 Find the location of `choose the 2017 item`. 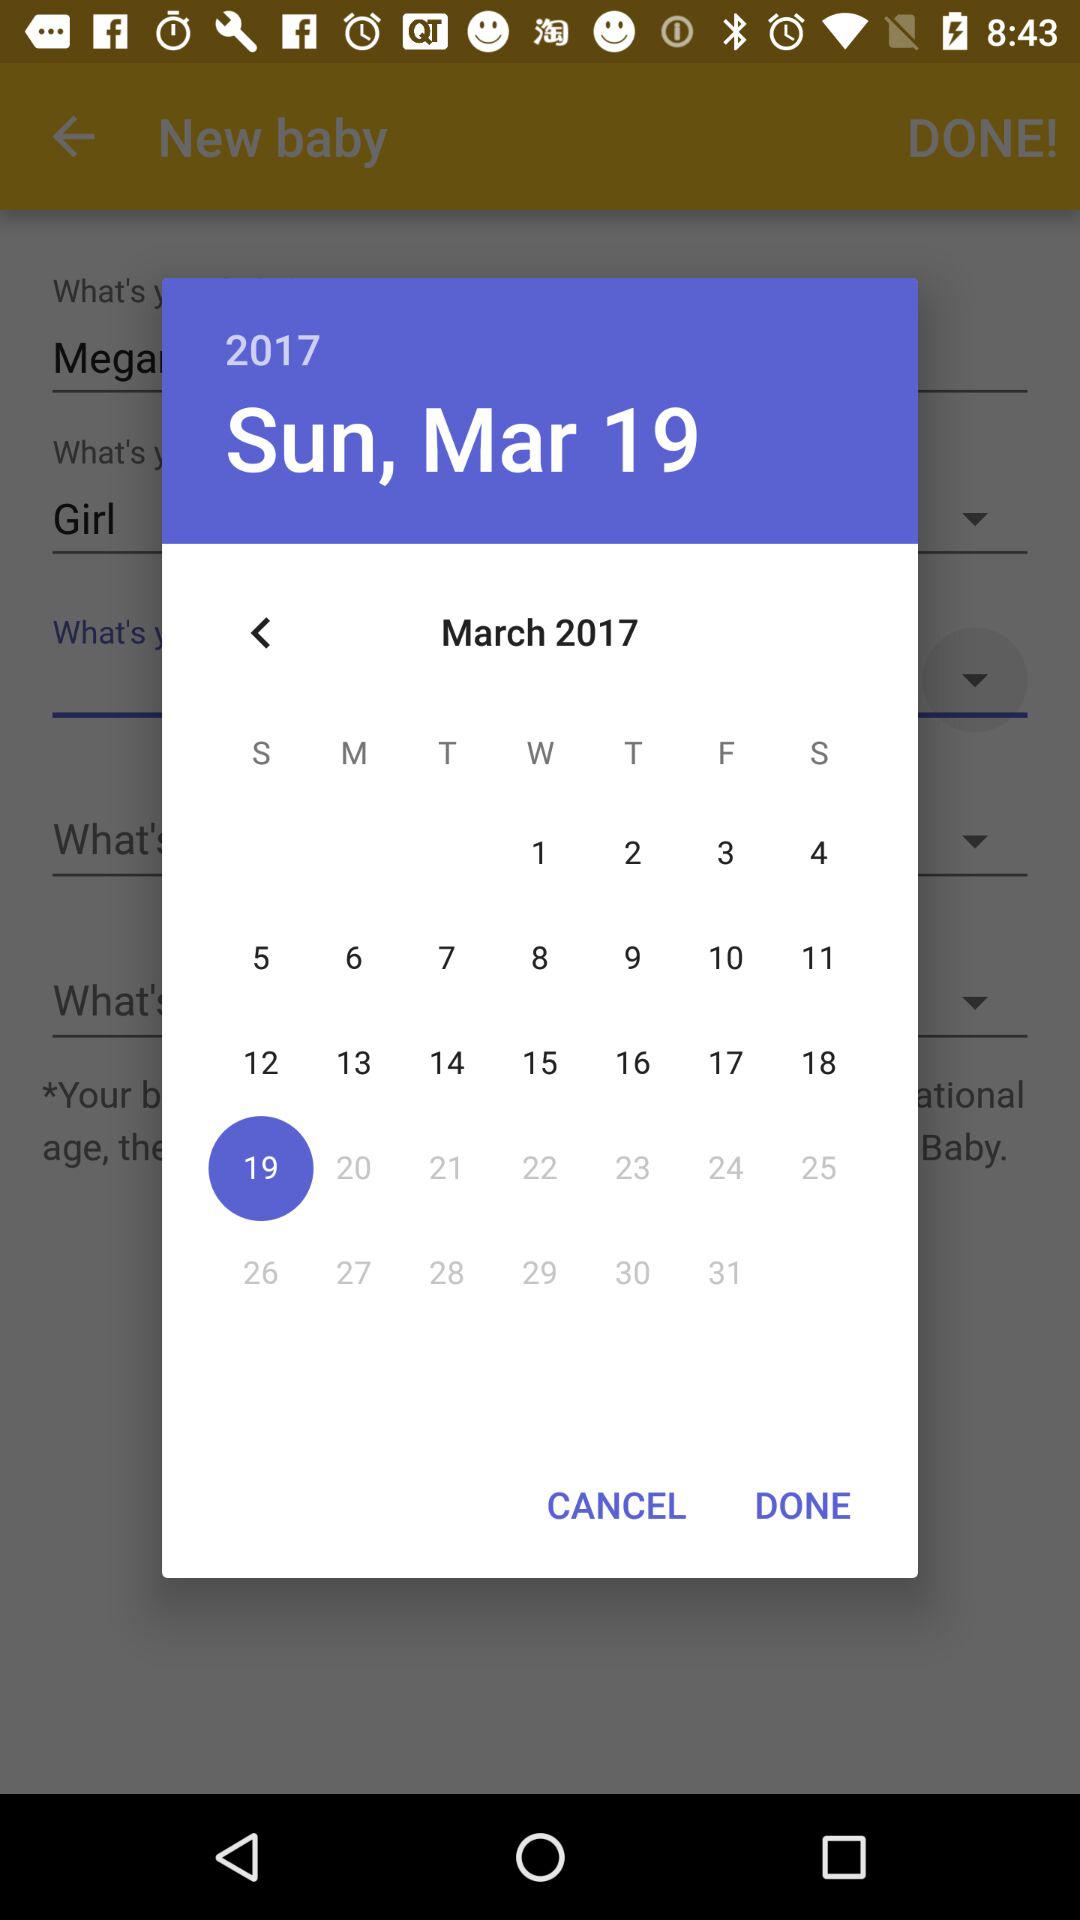

choose the 2017 item is located at coordinates (540, 328).